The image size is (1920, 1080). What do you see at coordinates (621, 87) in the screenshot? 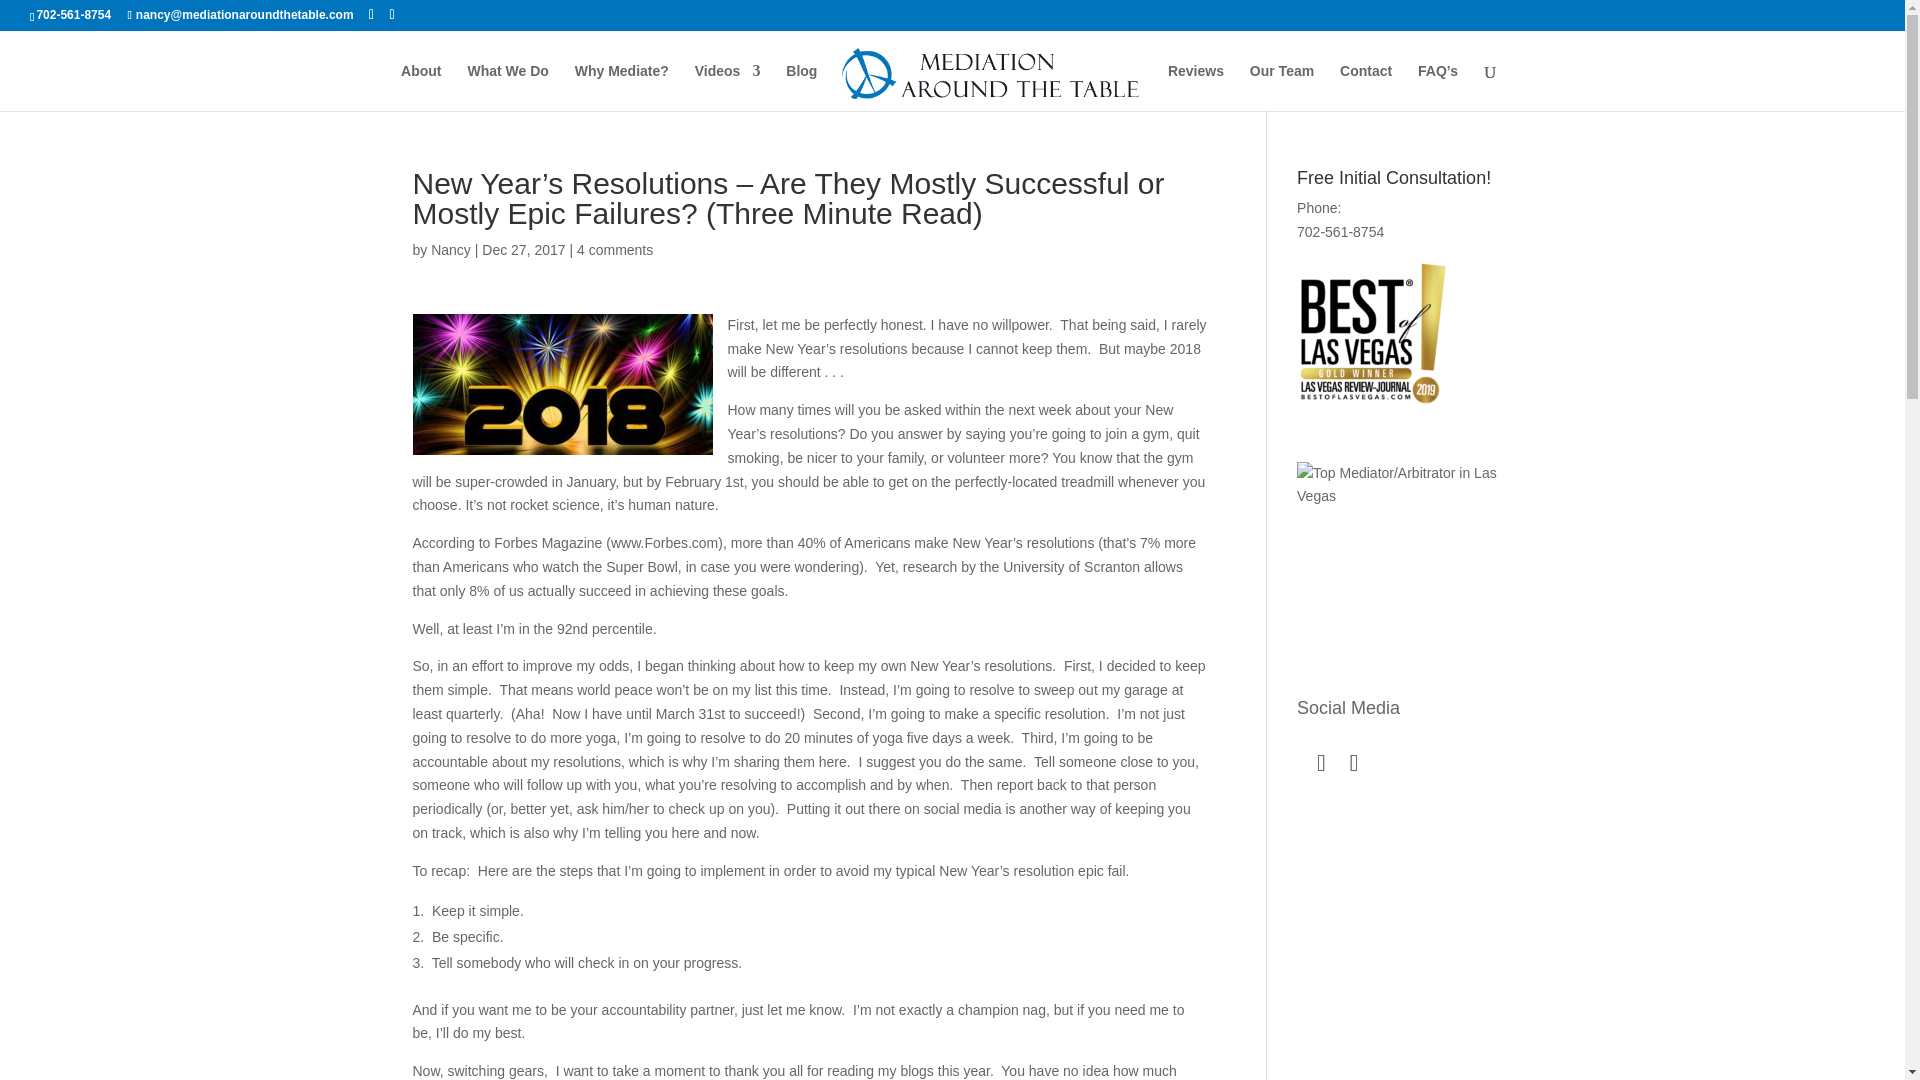
I see `Why Mediate?` at bounding box center [621, 87].